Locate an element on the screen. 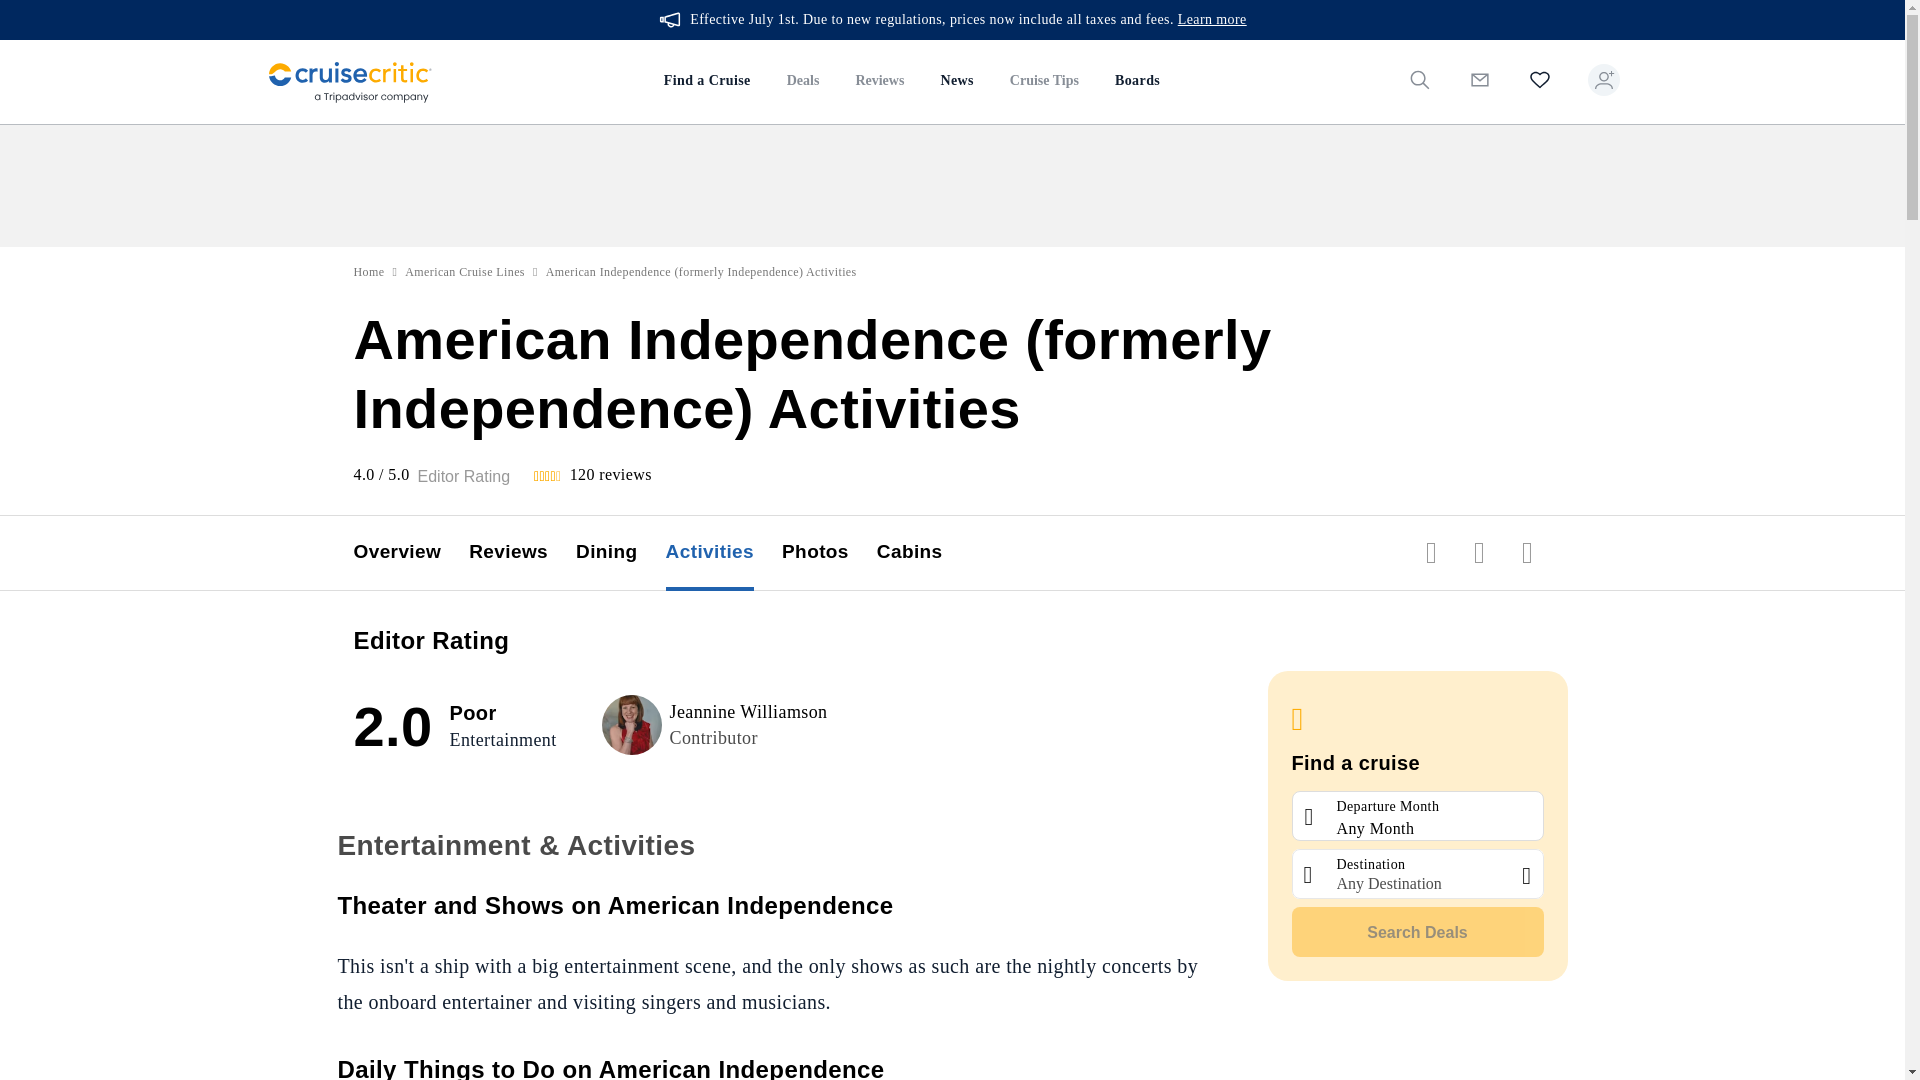 Image resolution: width=1920 pixels, height=1080 pixels. Dining is located at coordinates (621, 552).